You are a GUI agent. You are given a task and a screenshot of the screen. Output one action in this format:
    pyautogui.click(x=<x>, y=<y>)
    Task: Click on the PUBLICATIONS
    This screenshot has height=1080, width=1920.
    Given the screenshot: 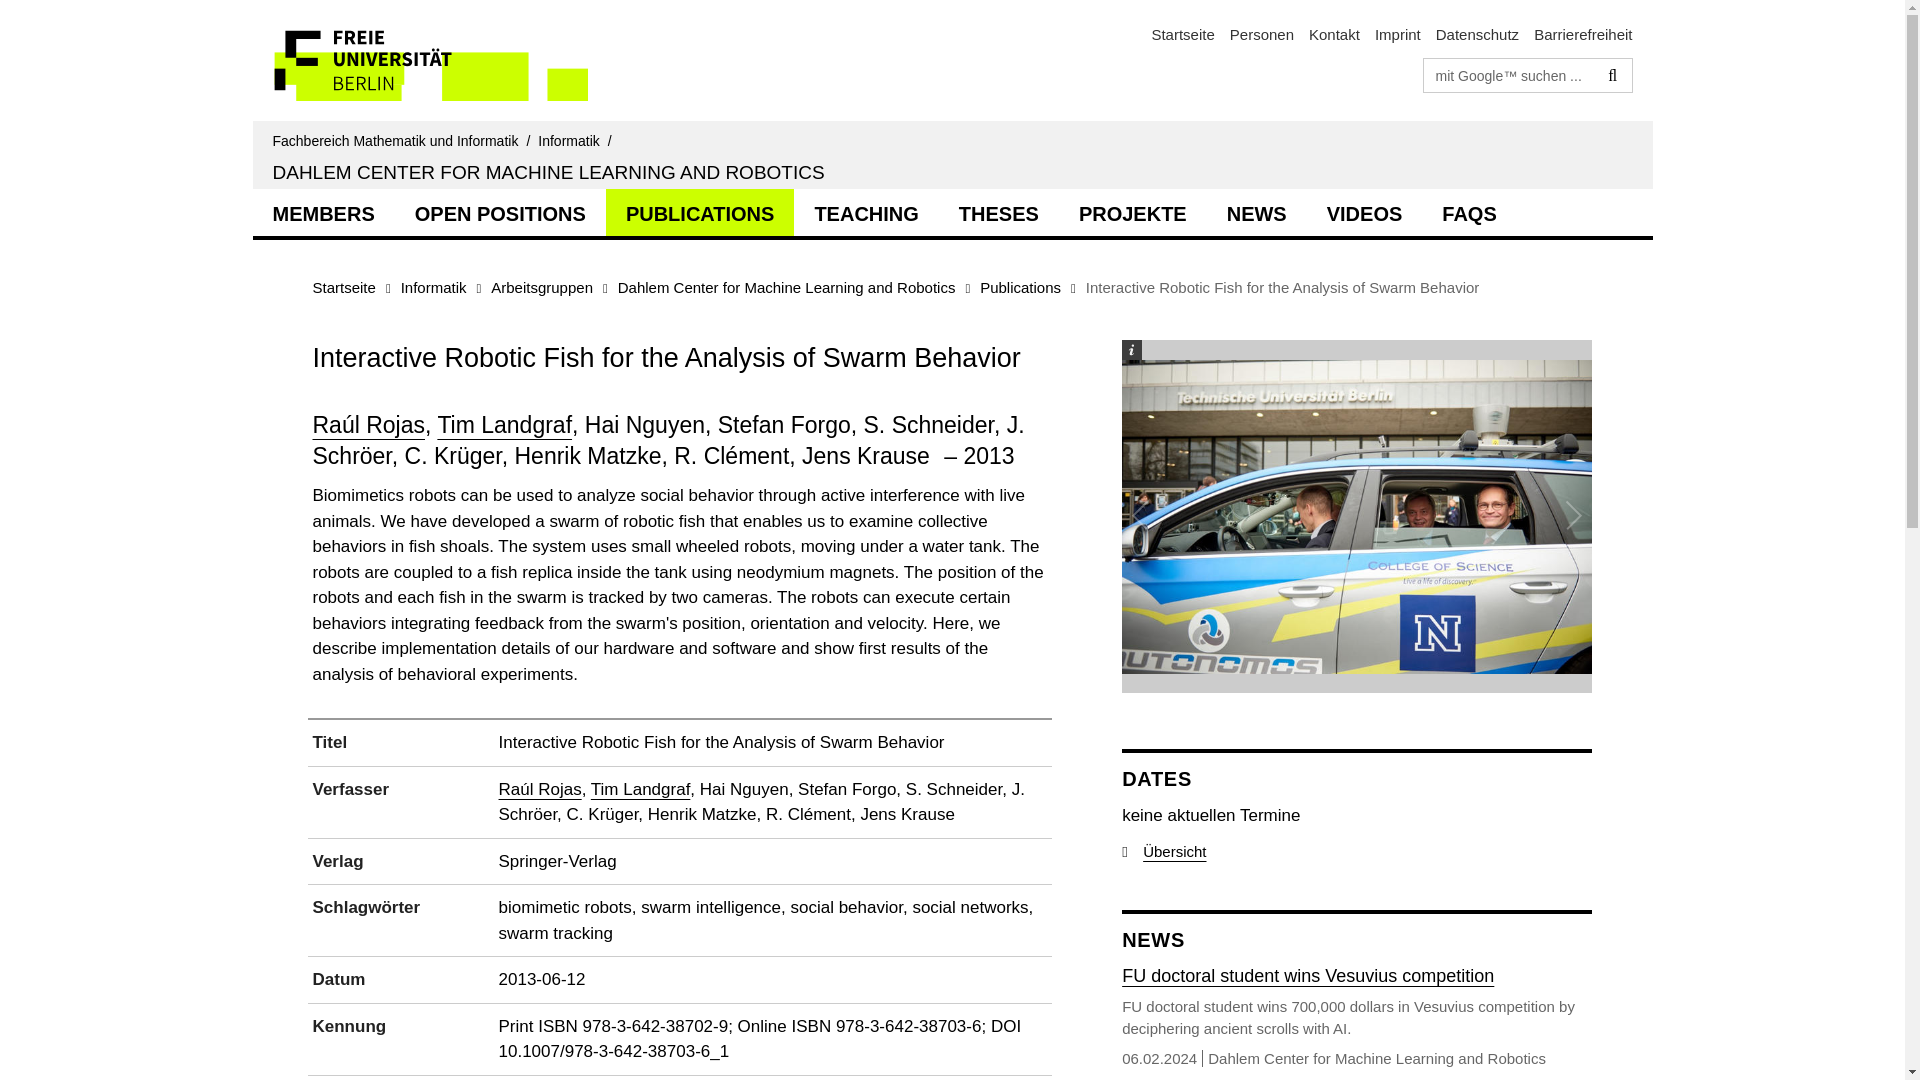 What is the action you would take?
    pyautogui.click(x=700, y=211)
    